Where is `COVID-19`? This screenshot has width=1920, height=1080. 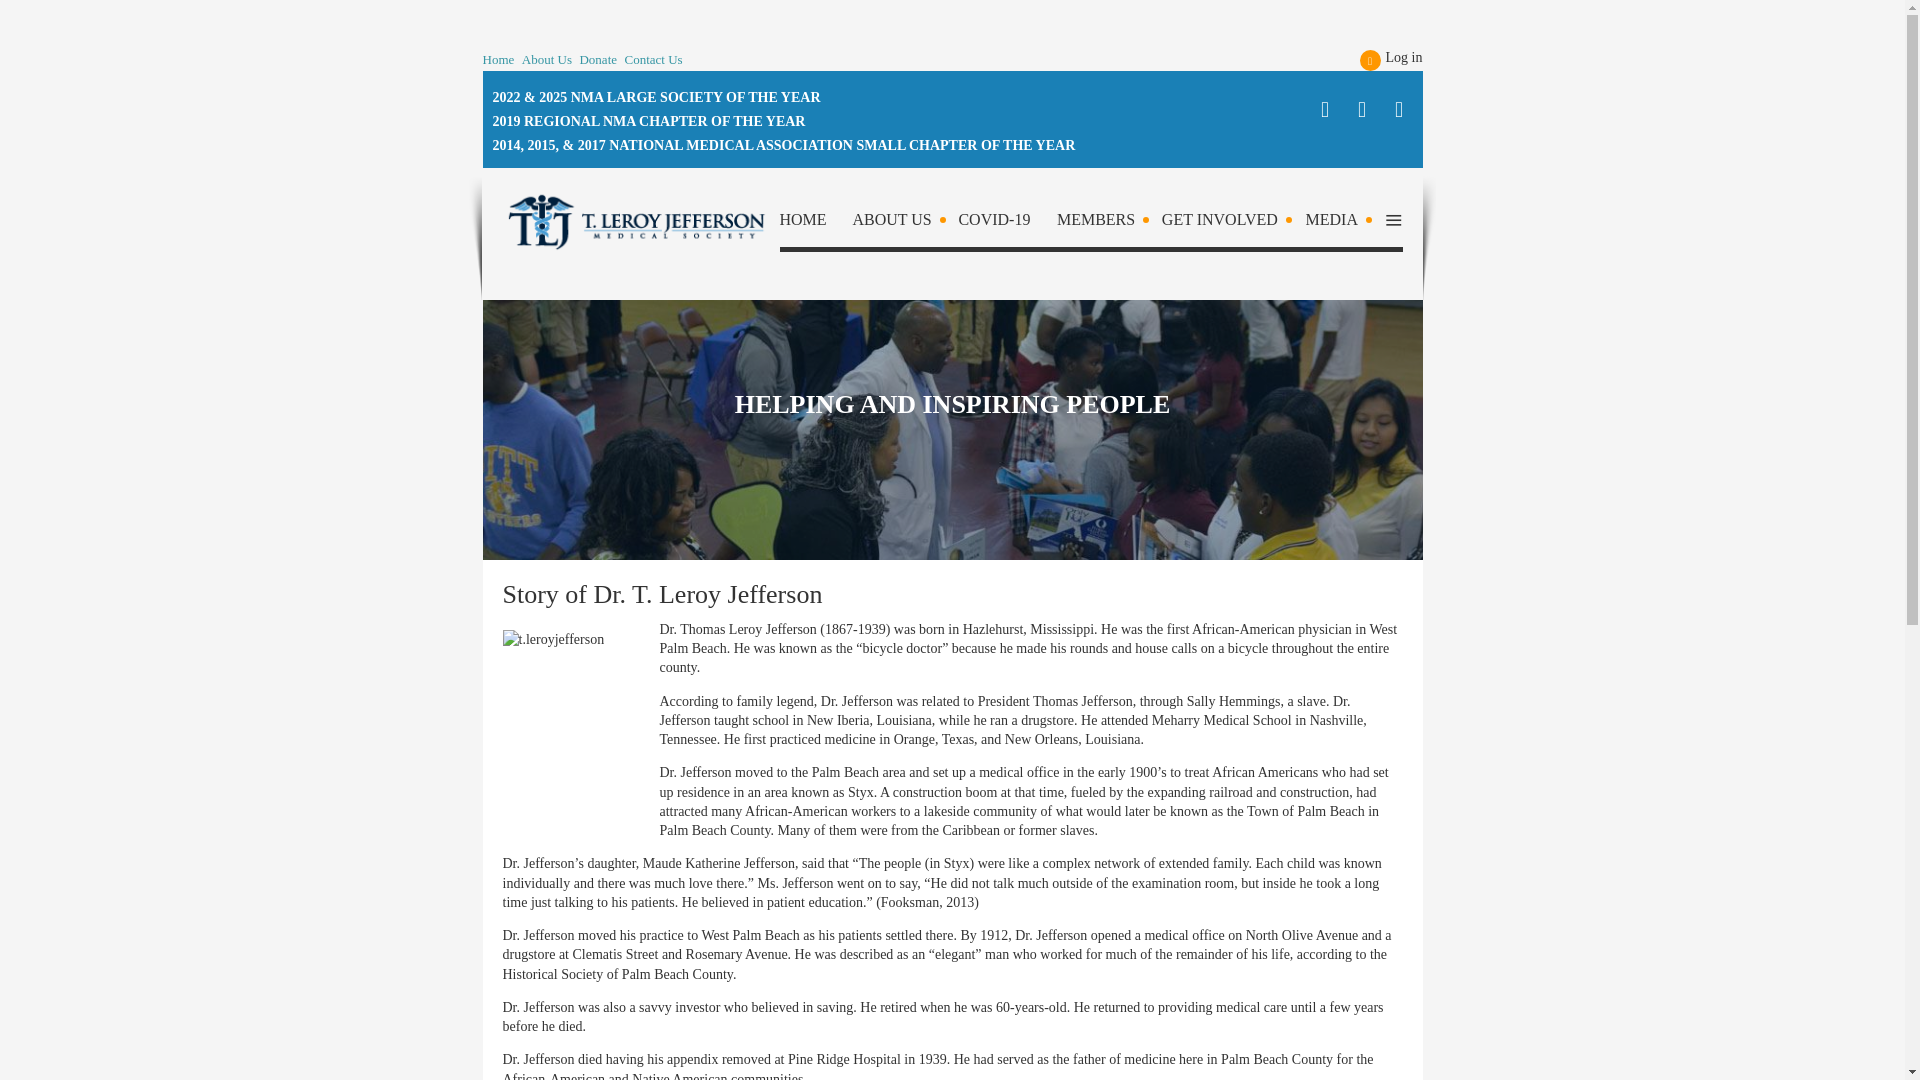 COVID-19 is located at coordinates (1006, 224).